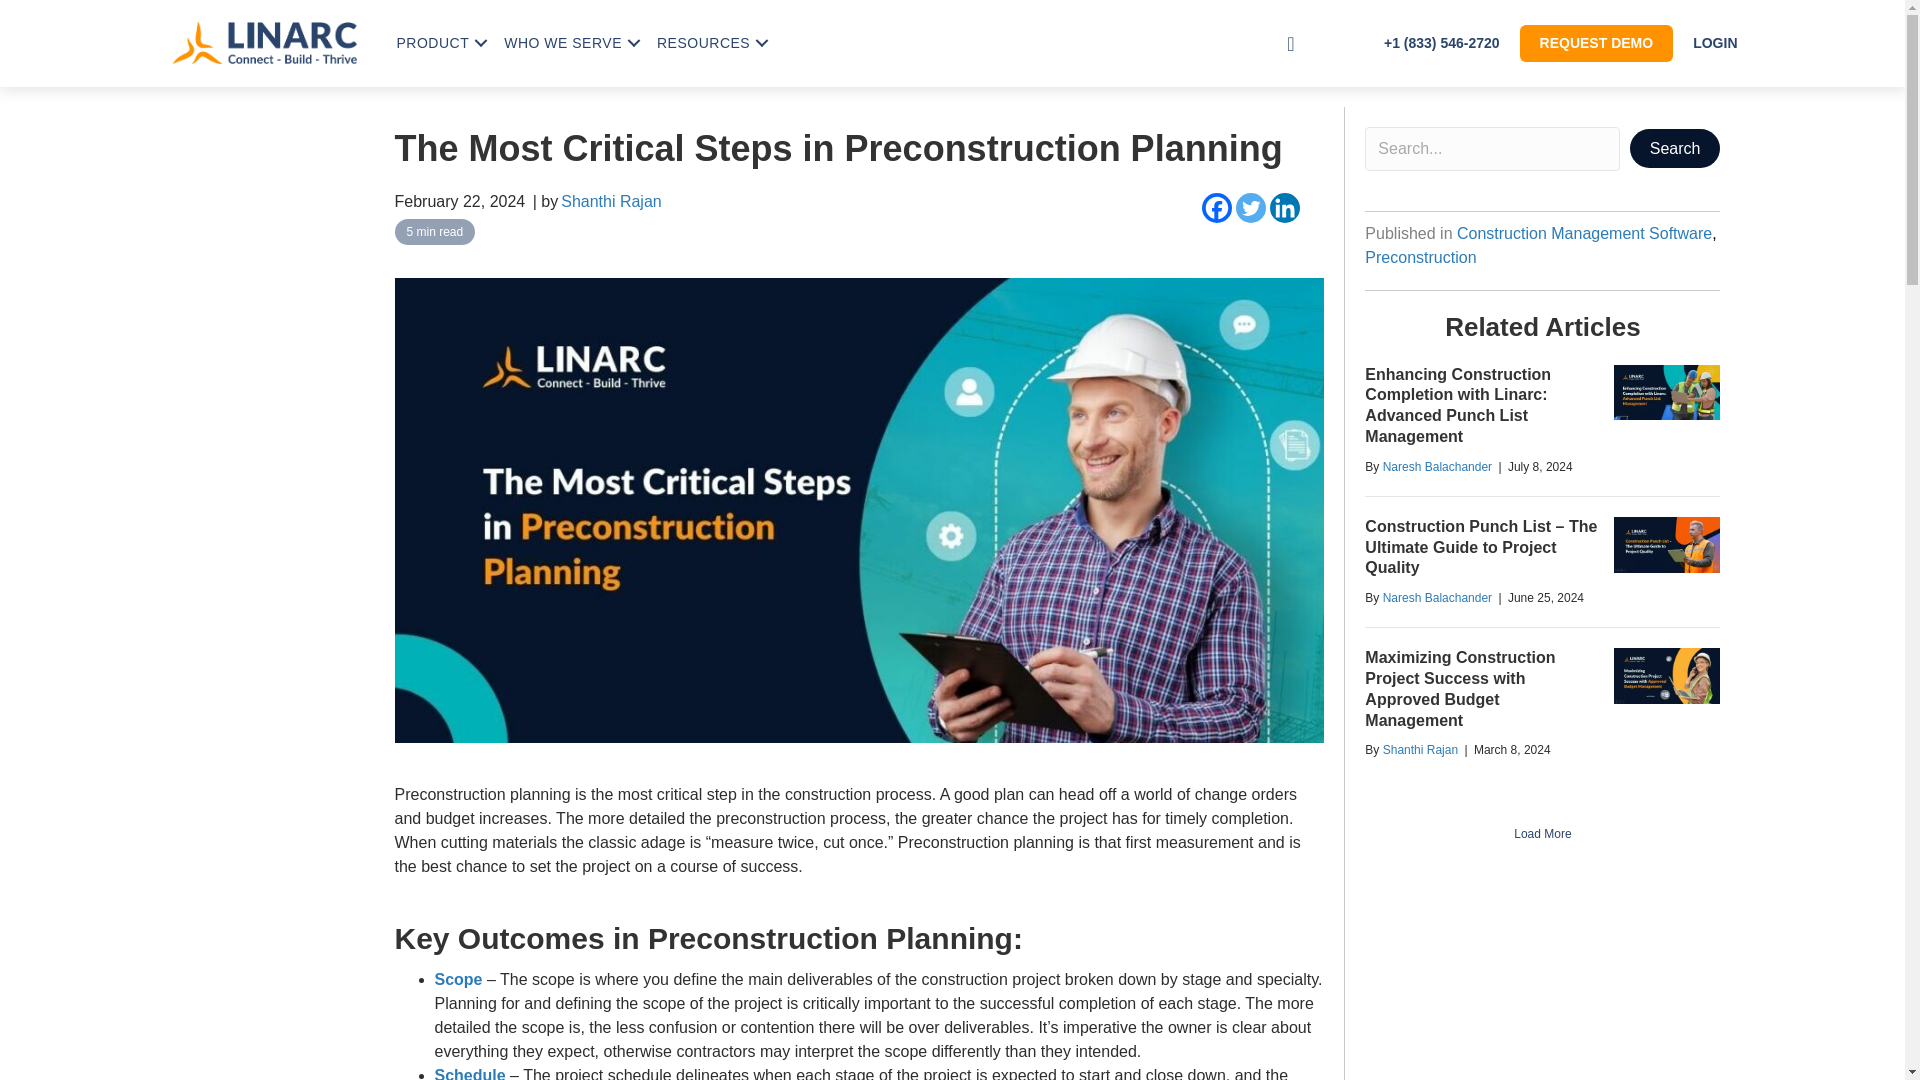 The image size is (1920, 1080). What do you see at coordinates (710, 42) in the screenshot?
I see `RESOURCES` at bounding box center [710, 42].